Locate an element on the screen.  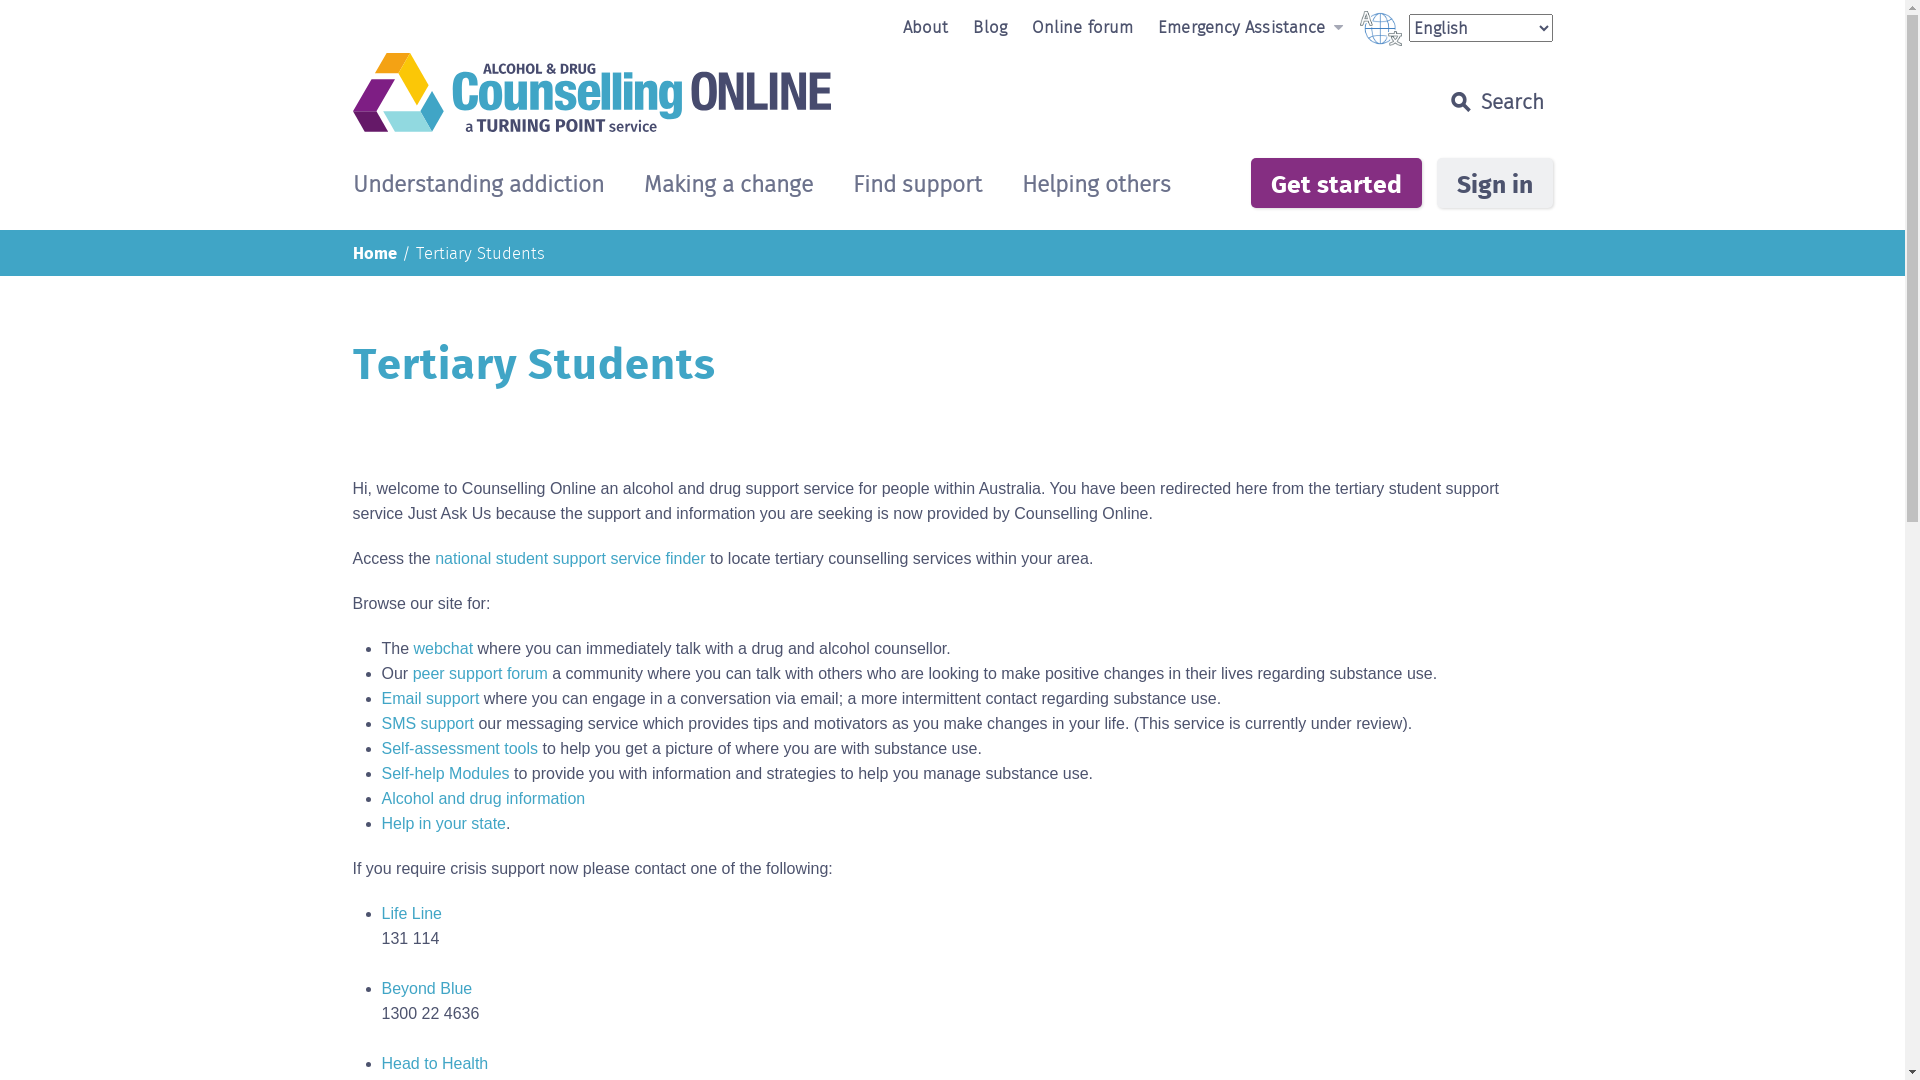
About is located at coordinates (926, 27).